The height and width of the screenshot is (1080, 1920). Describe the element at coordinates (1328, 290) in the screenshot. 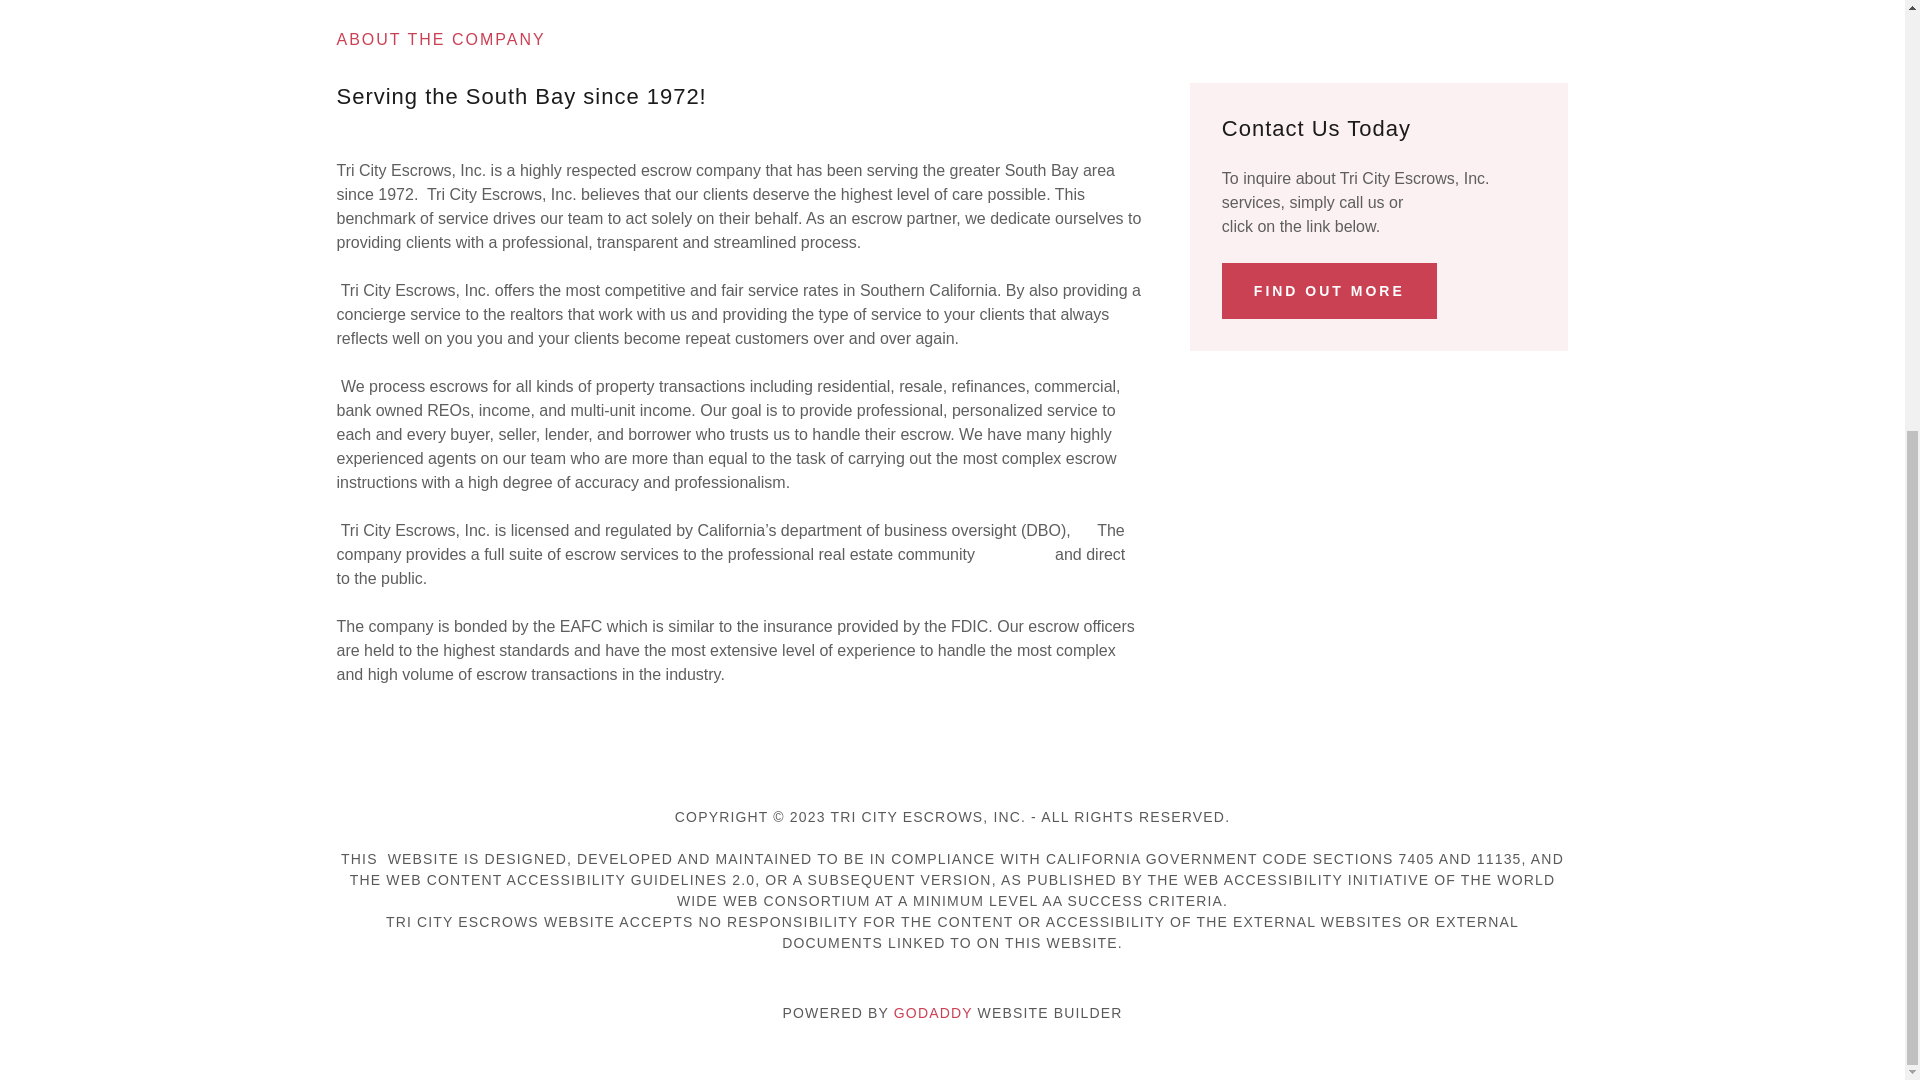

I see `FIND OUT MORE` at that location.